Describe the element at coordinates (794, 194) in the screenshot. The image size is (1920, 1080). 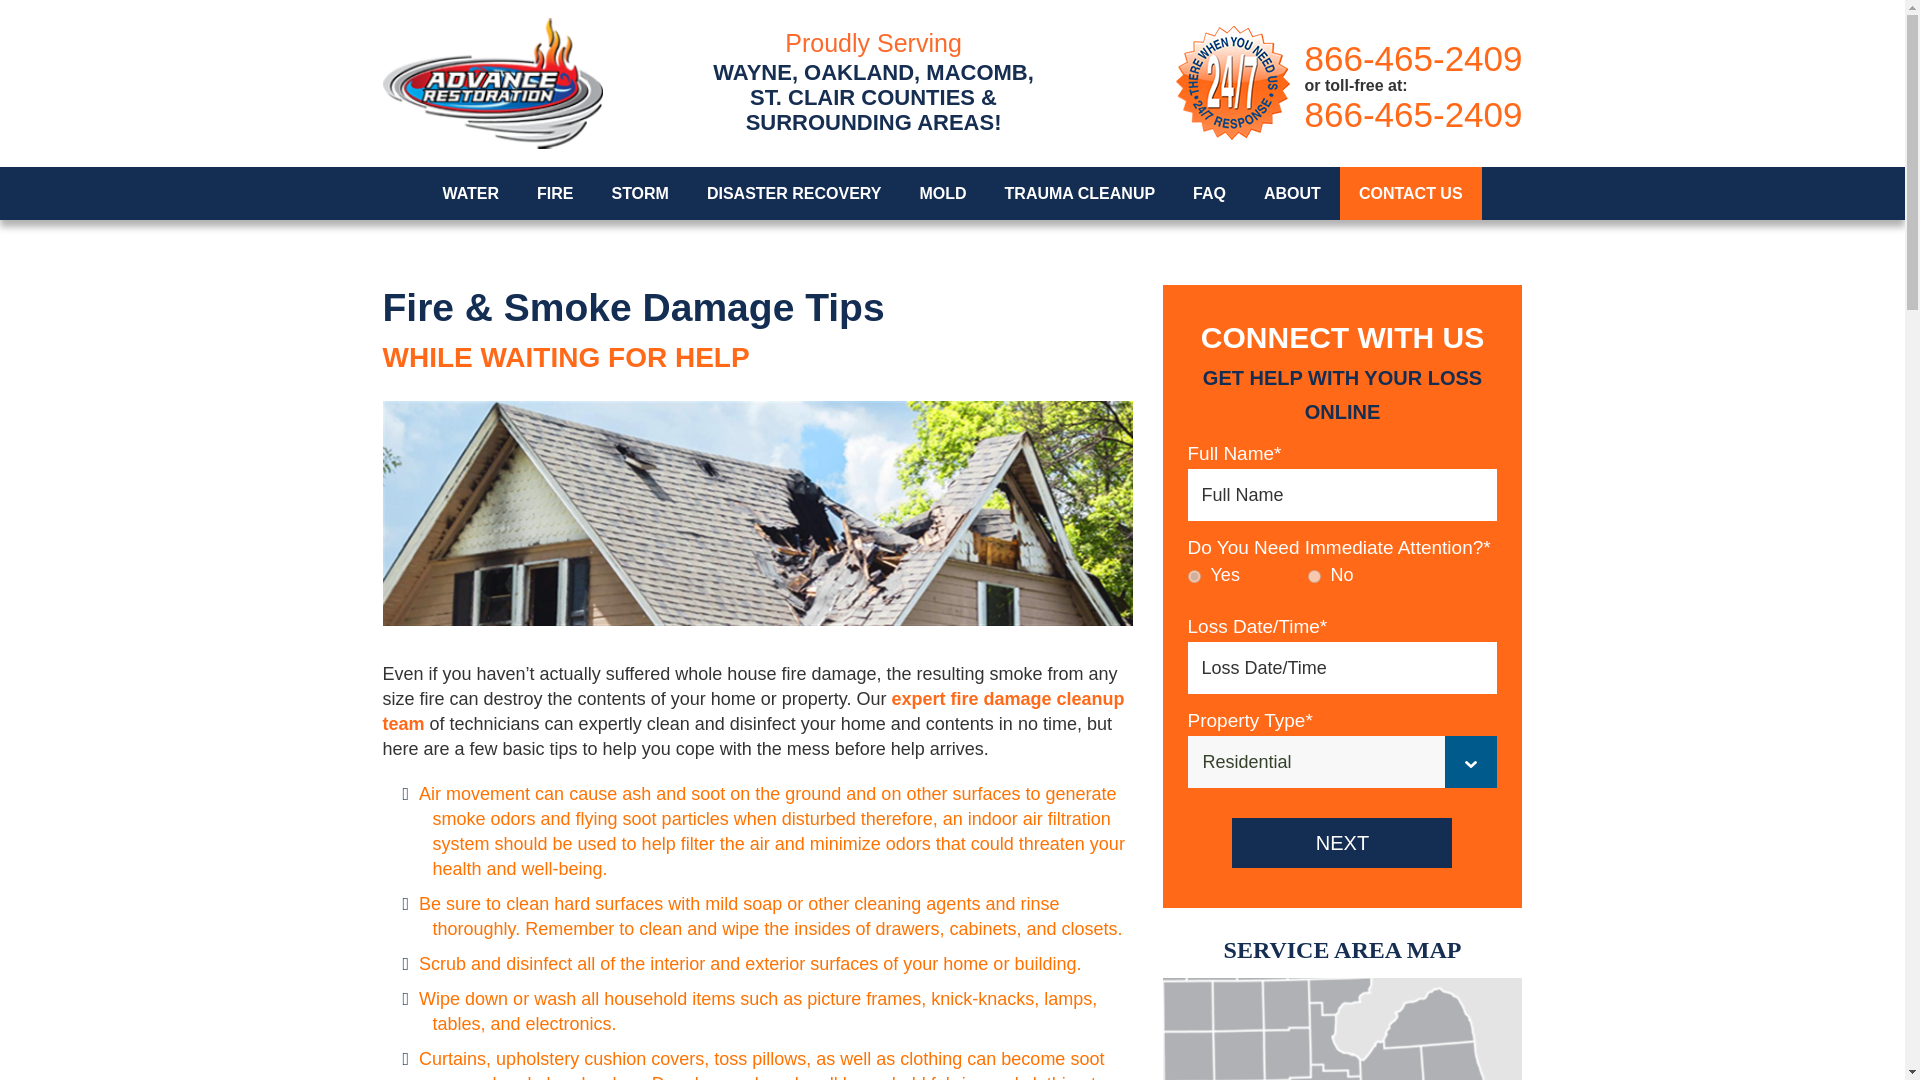
I see `DISASTER RECOVERY` at that location.